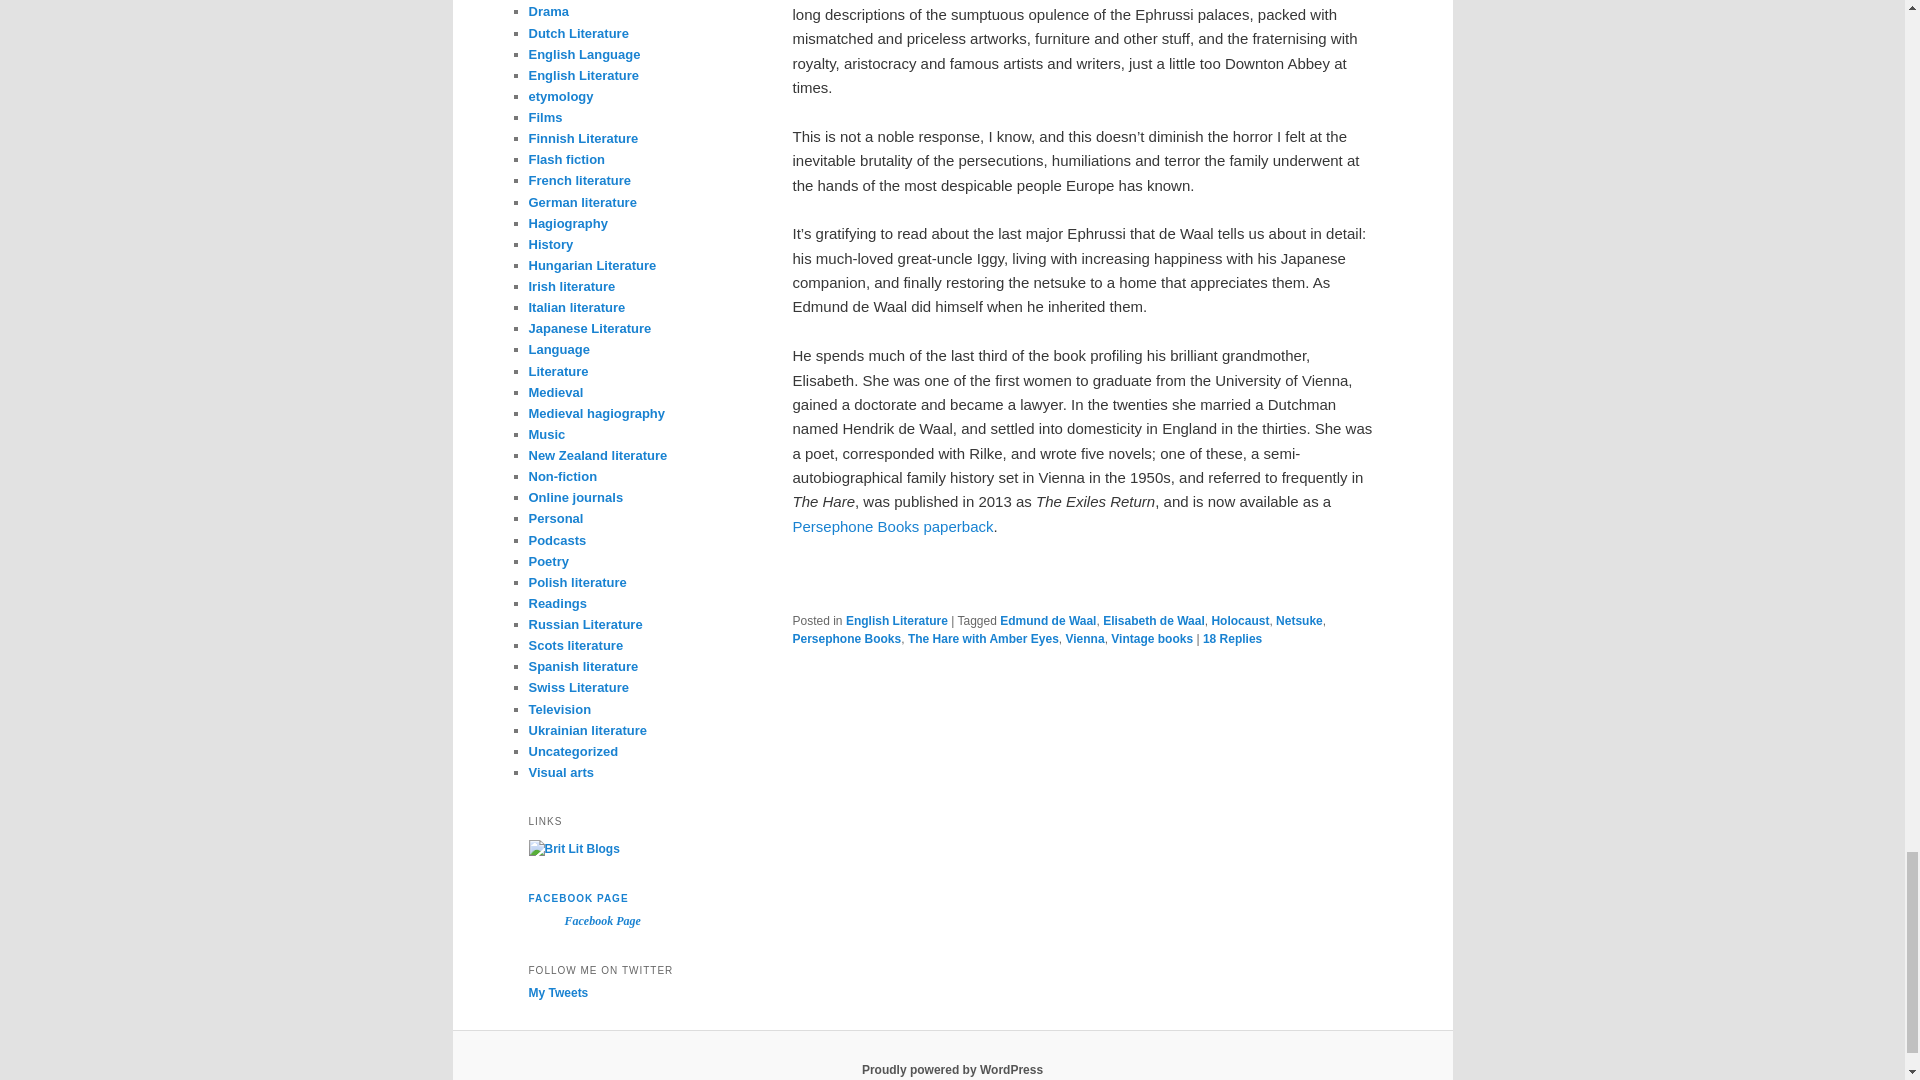 This screenshot has width=1920, height=1080. Describe the element at coordinates (984, 638) in the screenshot. I see `The Hare with Amber Eyes` at that location.